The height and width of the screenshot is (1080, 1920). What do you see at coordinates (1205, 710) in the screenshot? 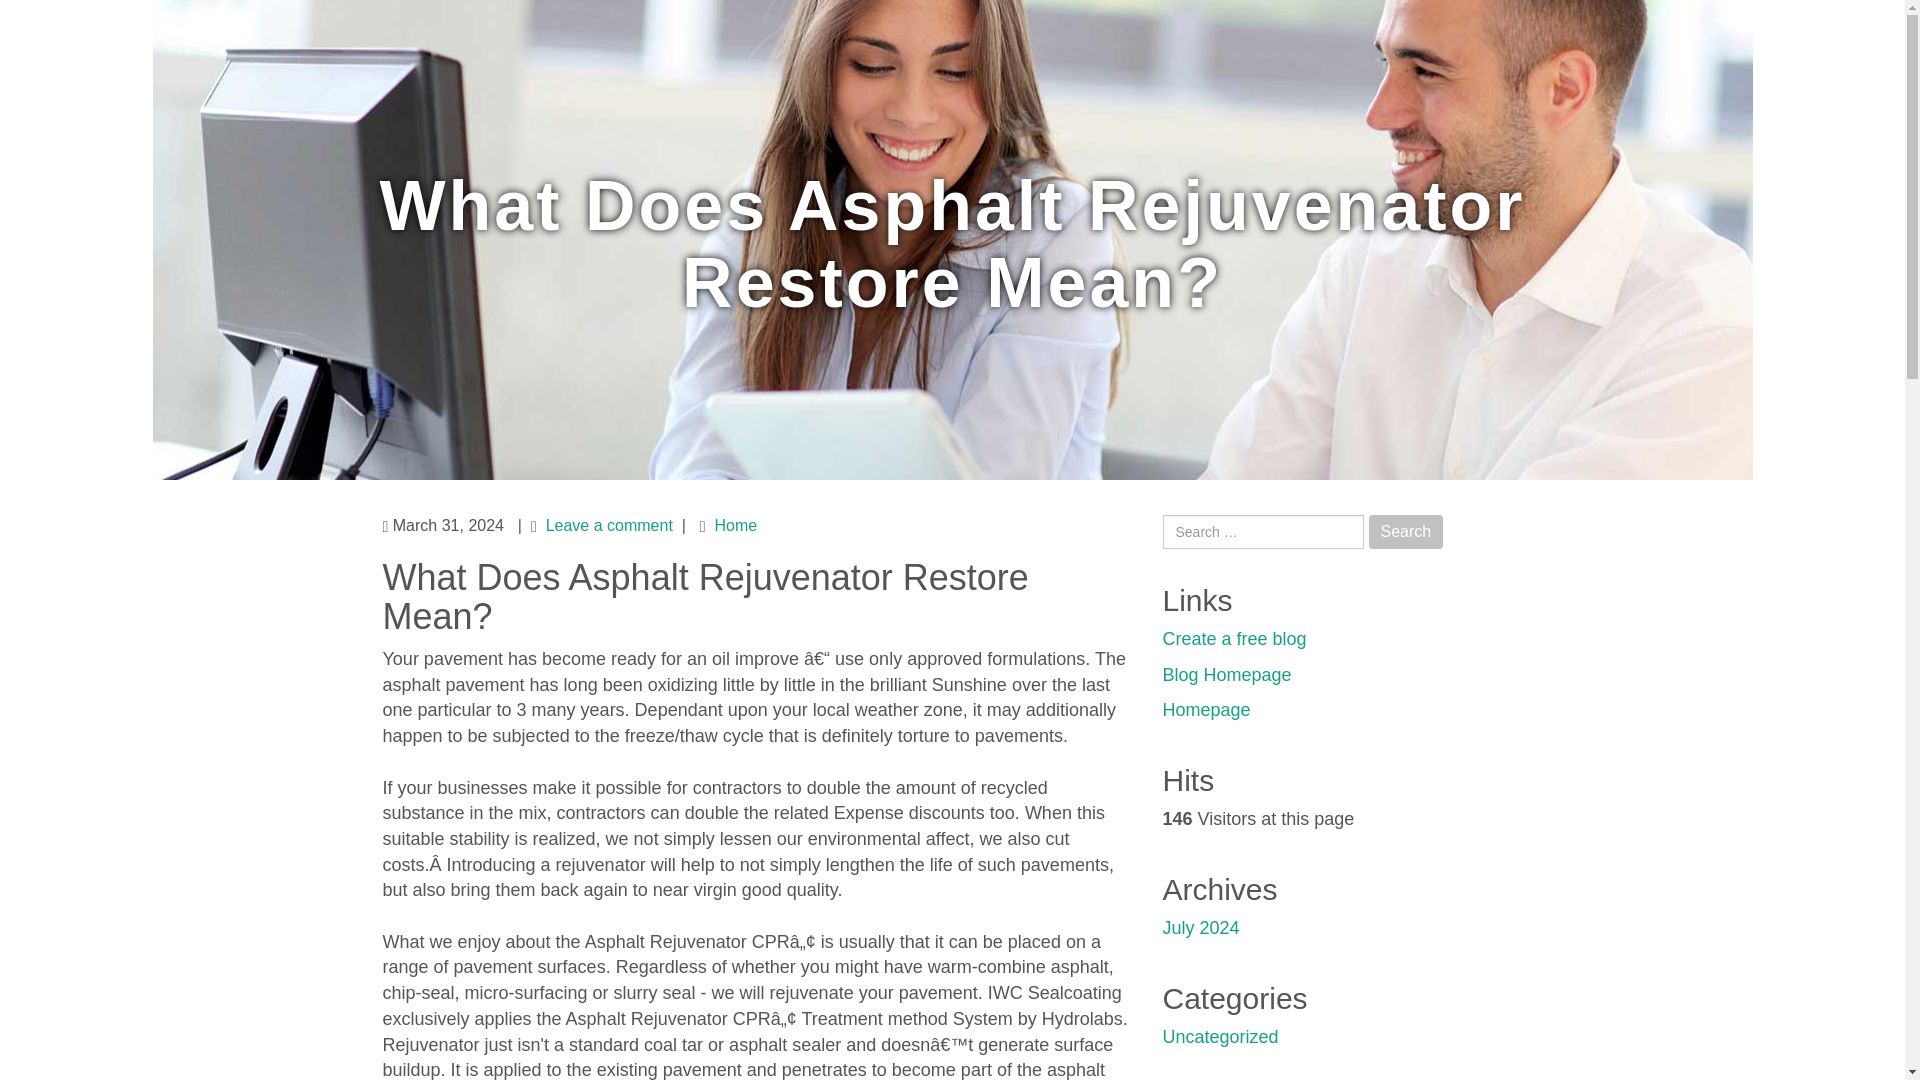
I see `Homepage` at bounding box center [1205, 710].